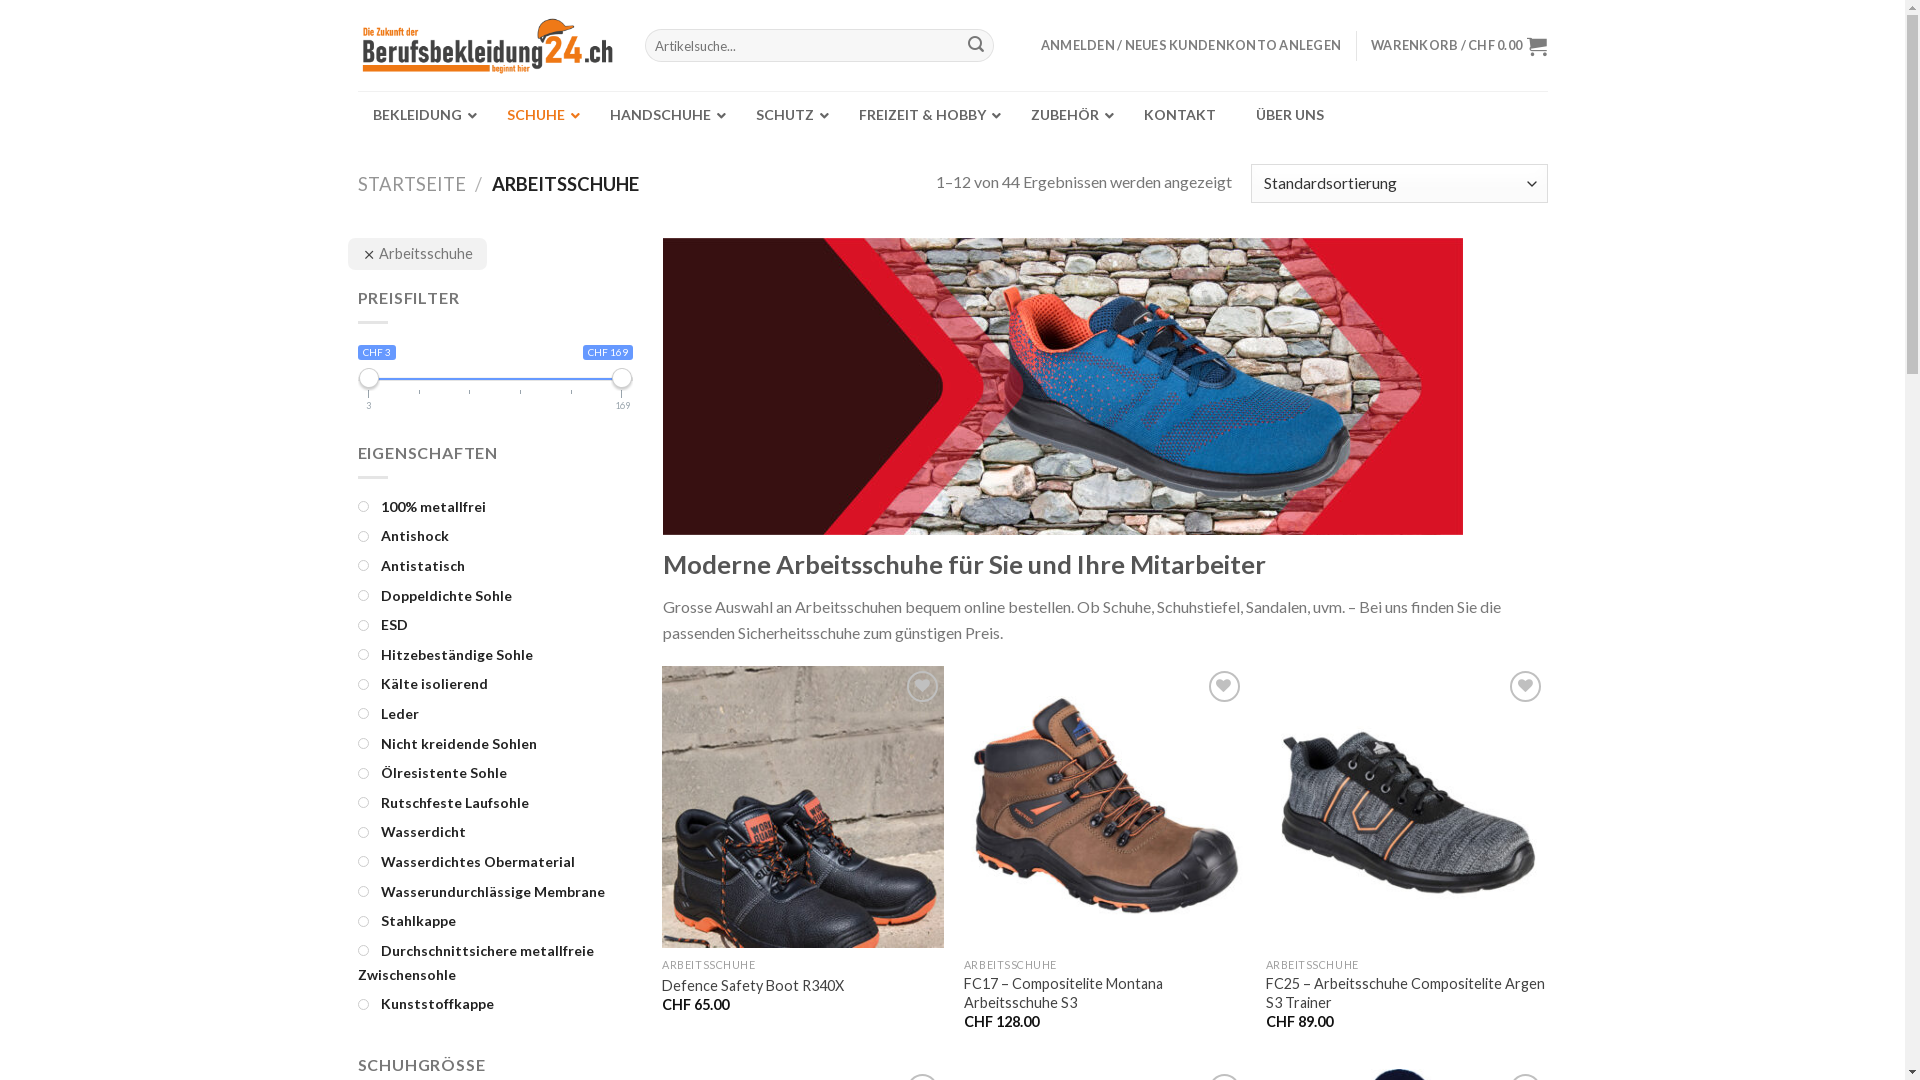  Describe the element at coordinates (538, 115) in the screenshot. I see `SCHUHE` at that location.